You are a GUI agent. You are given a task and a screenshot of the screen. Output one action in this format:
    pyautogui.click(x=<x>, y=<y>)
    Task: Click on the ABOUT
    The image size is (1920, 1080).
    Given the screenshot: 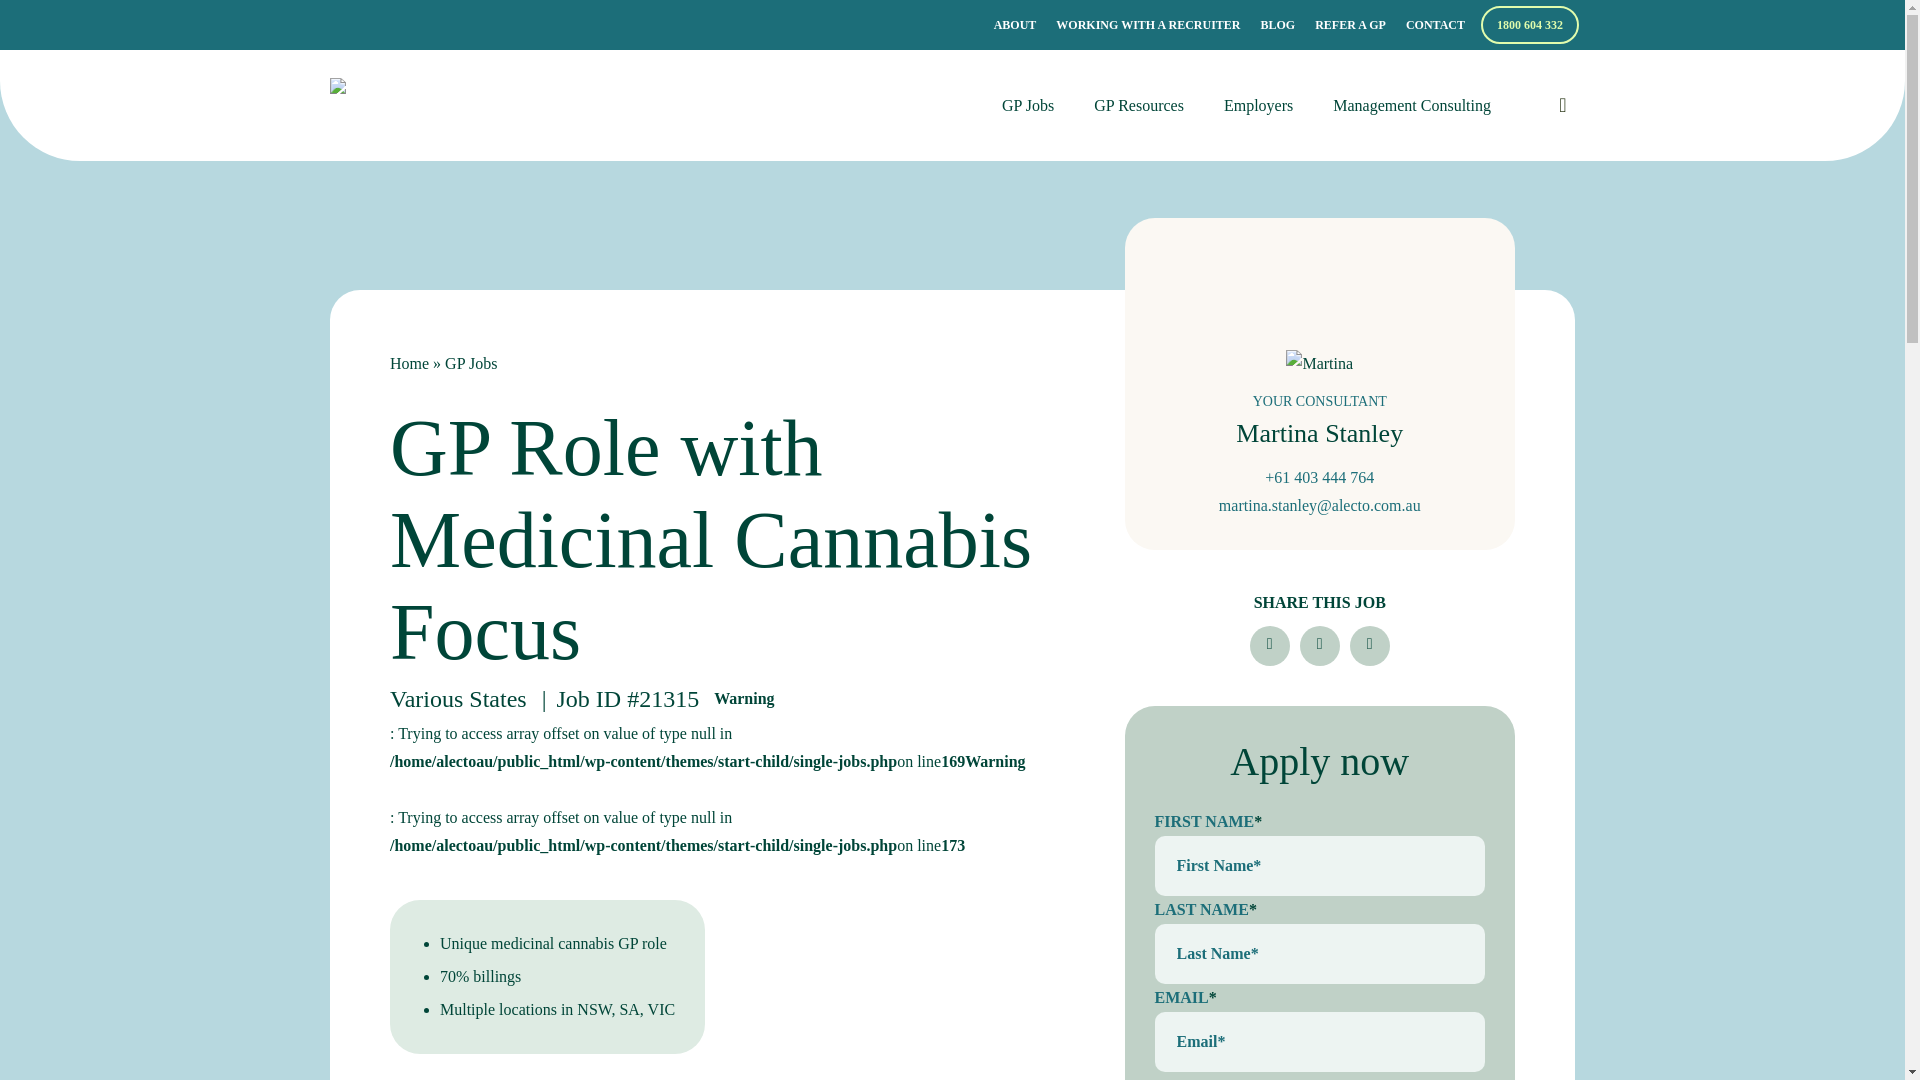 What is the action you would take?
    pyautogui.click(x=1015, y=24)
    